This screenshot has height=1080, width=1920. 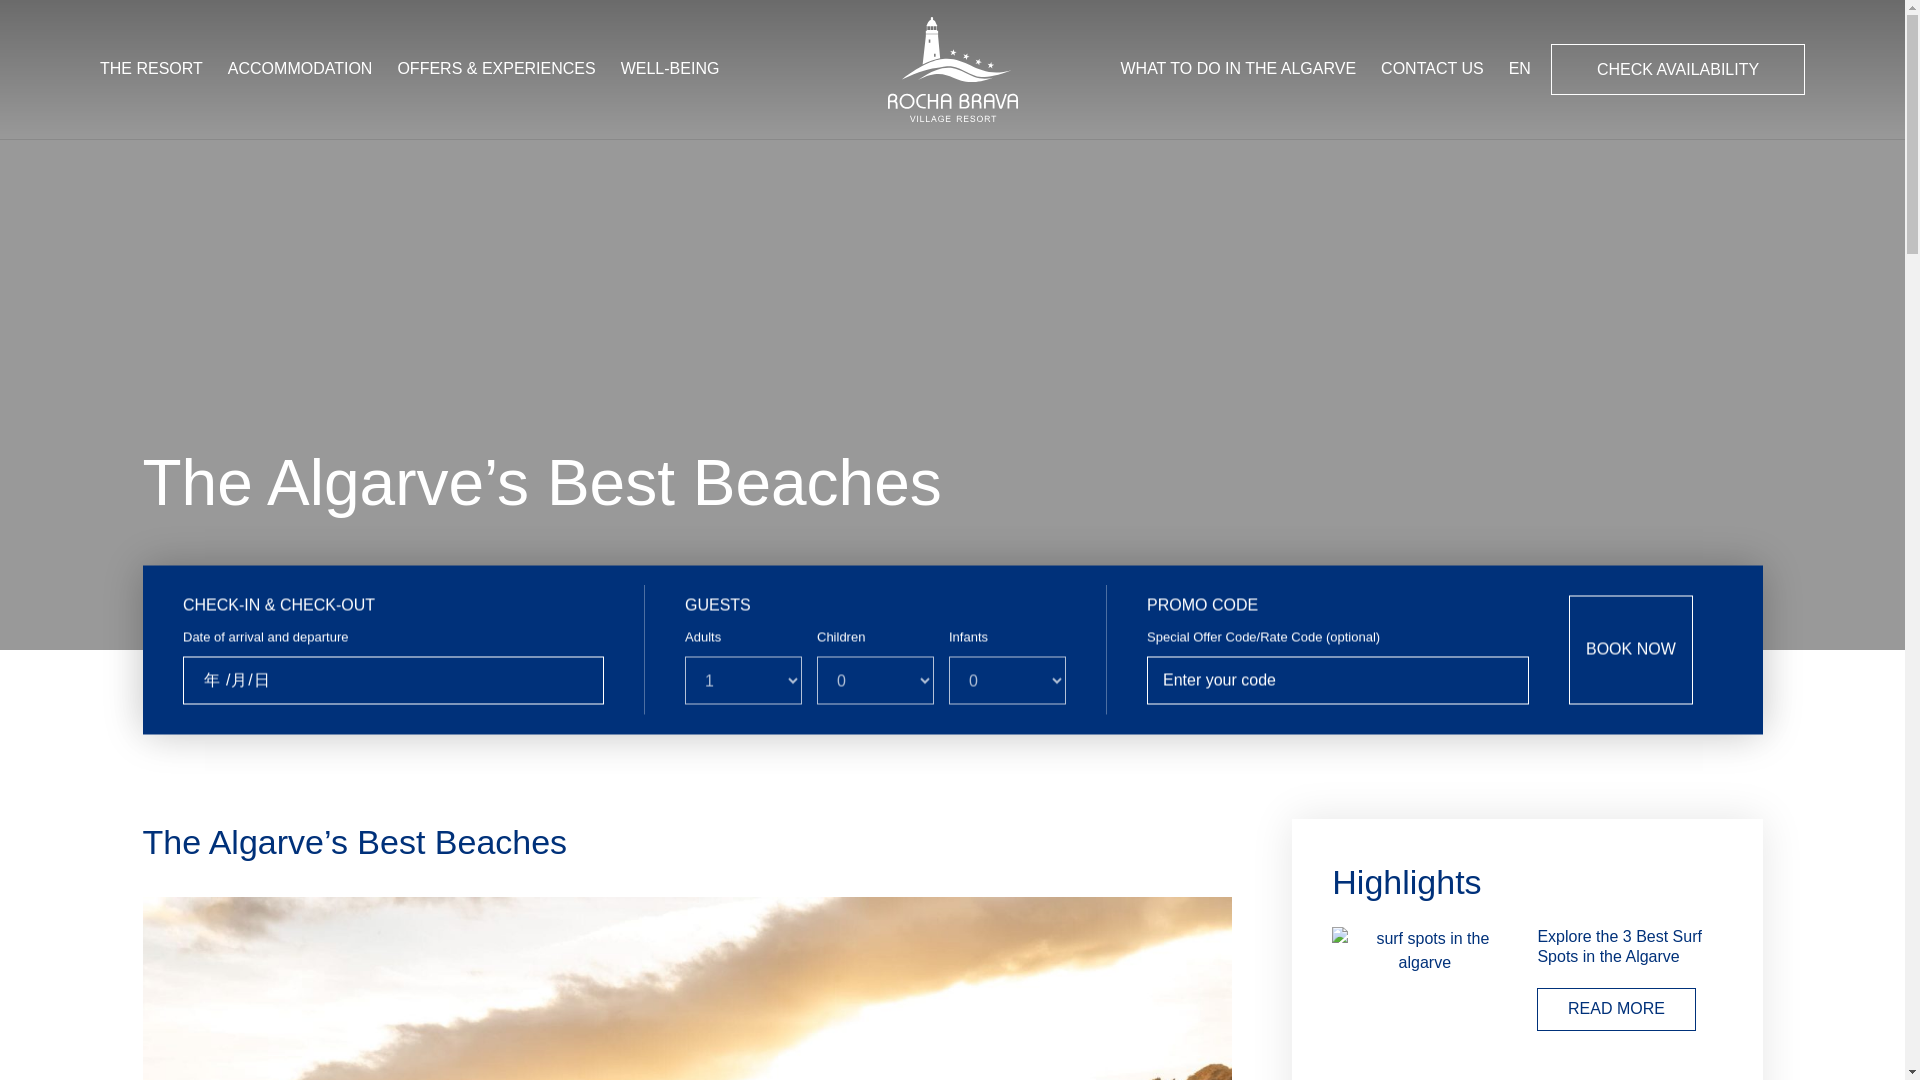 I want to click on READ MORE, so click(x=1616, y=1010).